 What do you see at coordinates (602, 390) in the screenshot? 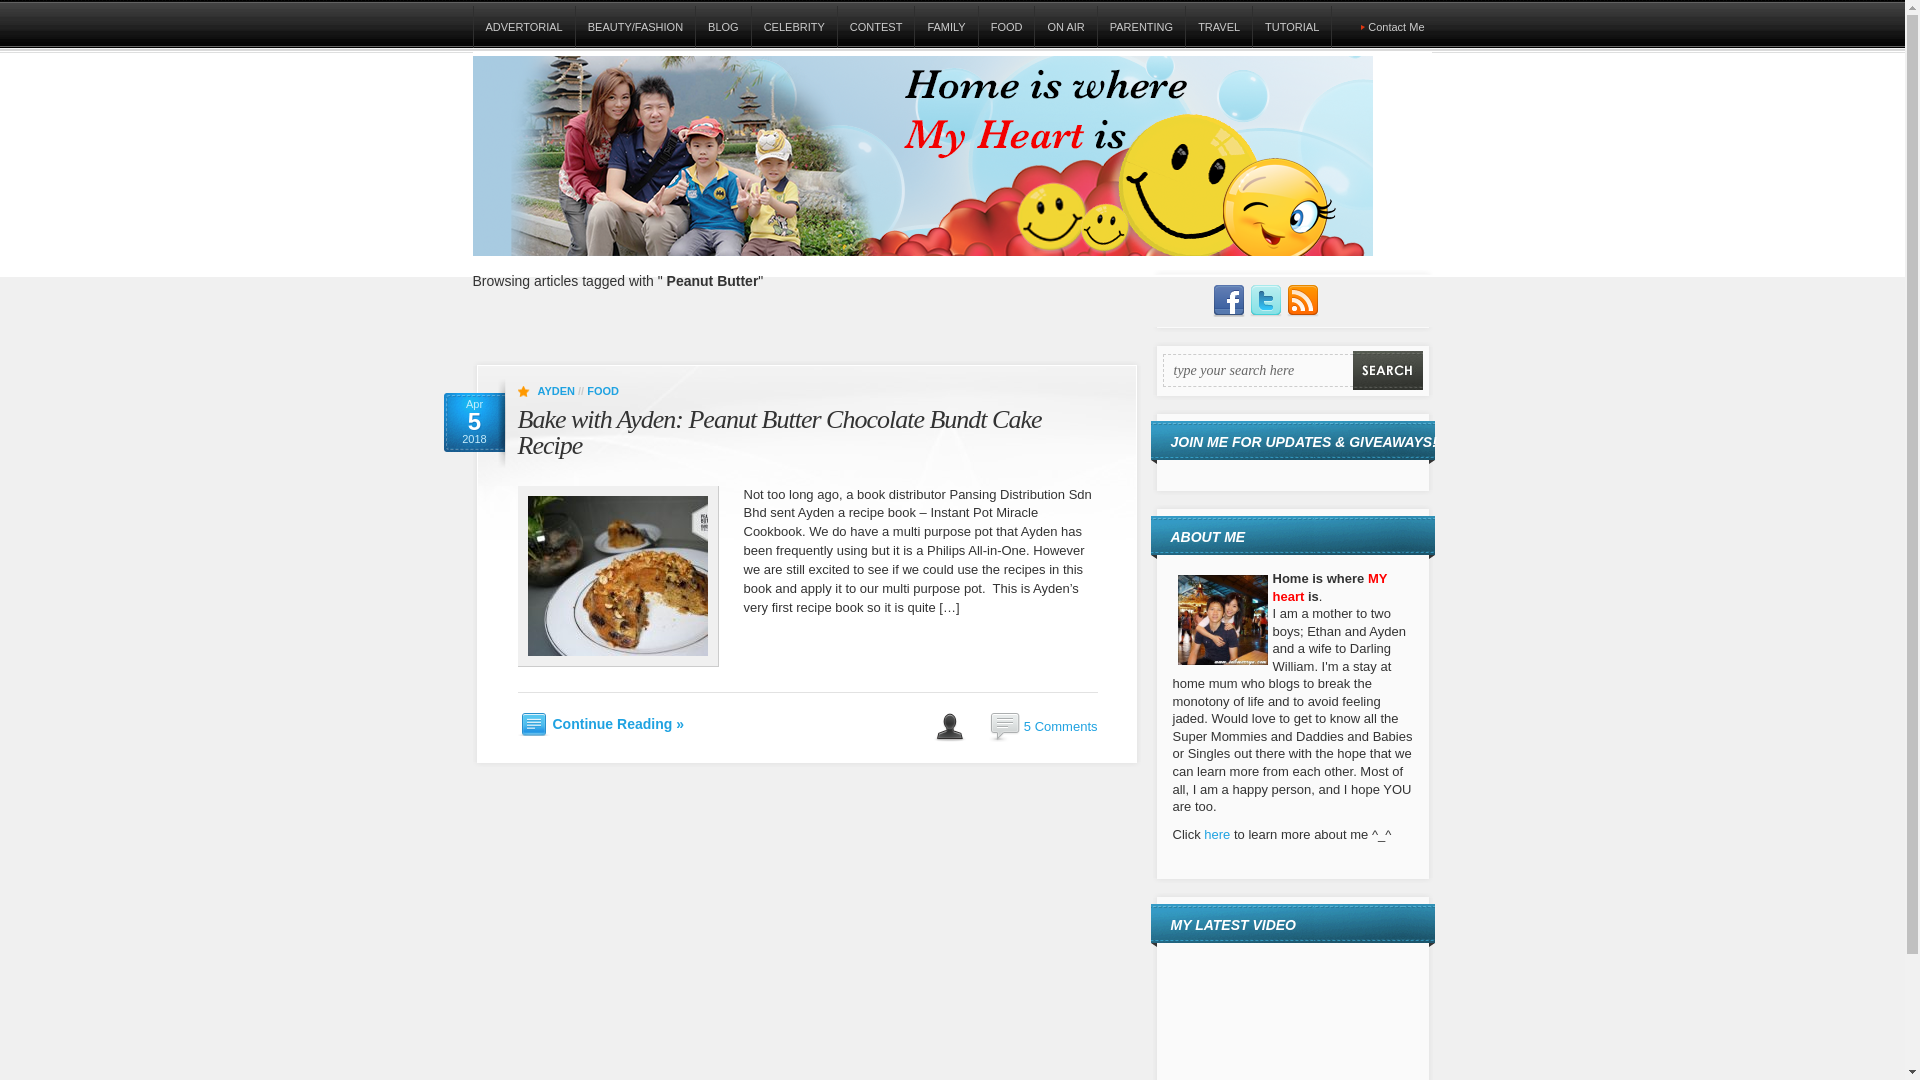
I see `FOOD` at bounding box center [602, 390].